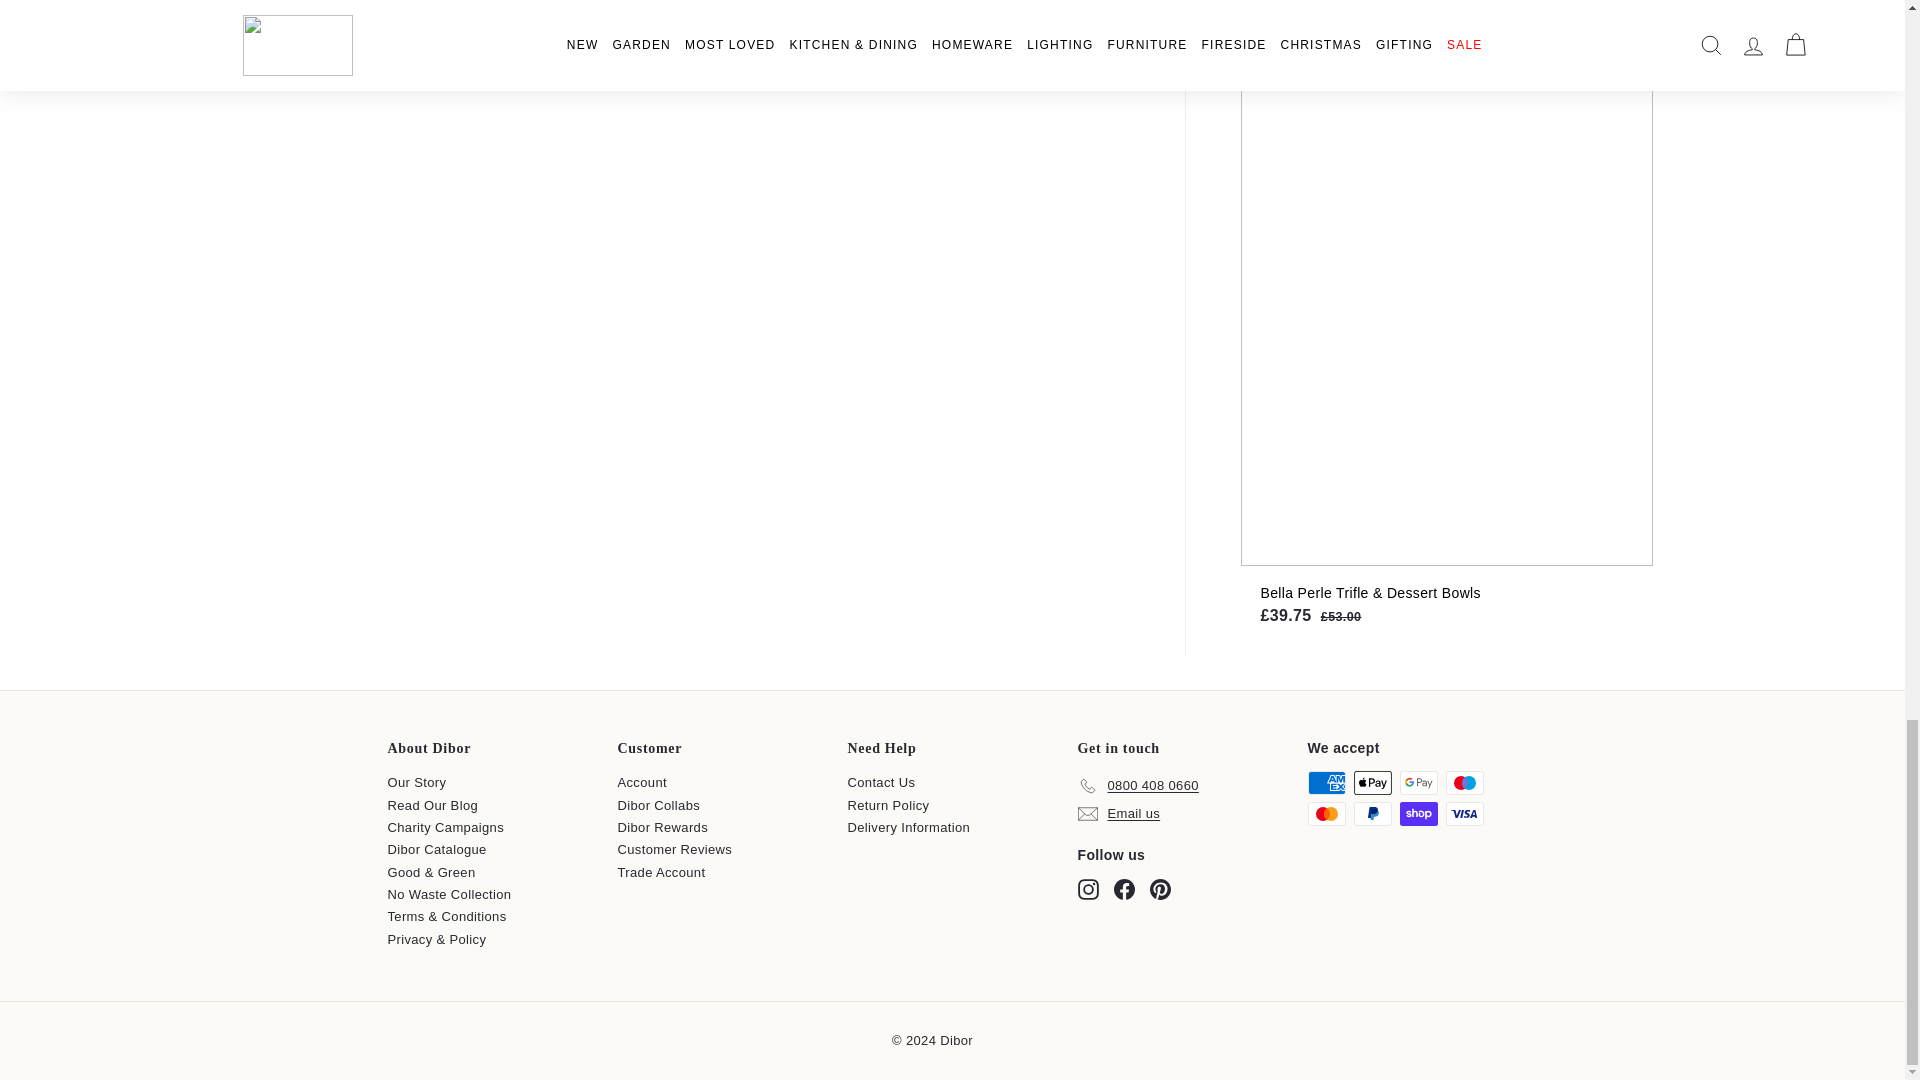 The height and width of the screenshot is (1080, 1920). What do you see at coordinates (1326, 814) in the screenshot?
I see `Mastercard` at bounding box center [1326, 814].